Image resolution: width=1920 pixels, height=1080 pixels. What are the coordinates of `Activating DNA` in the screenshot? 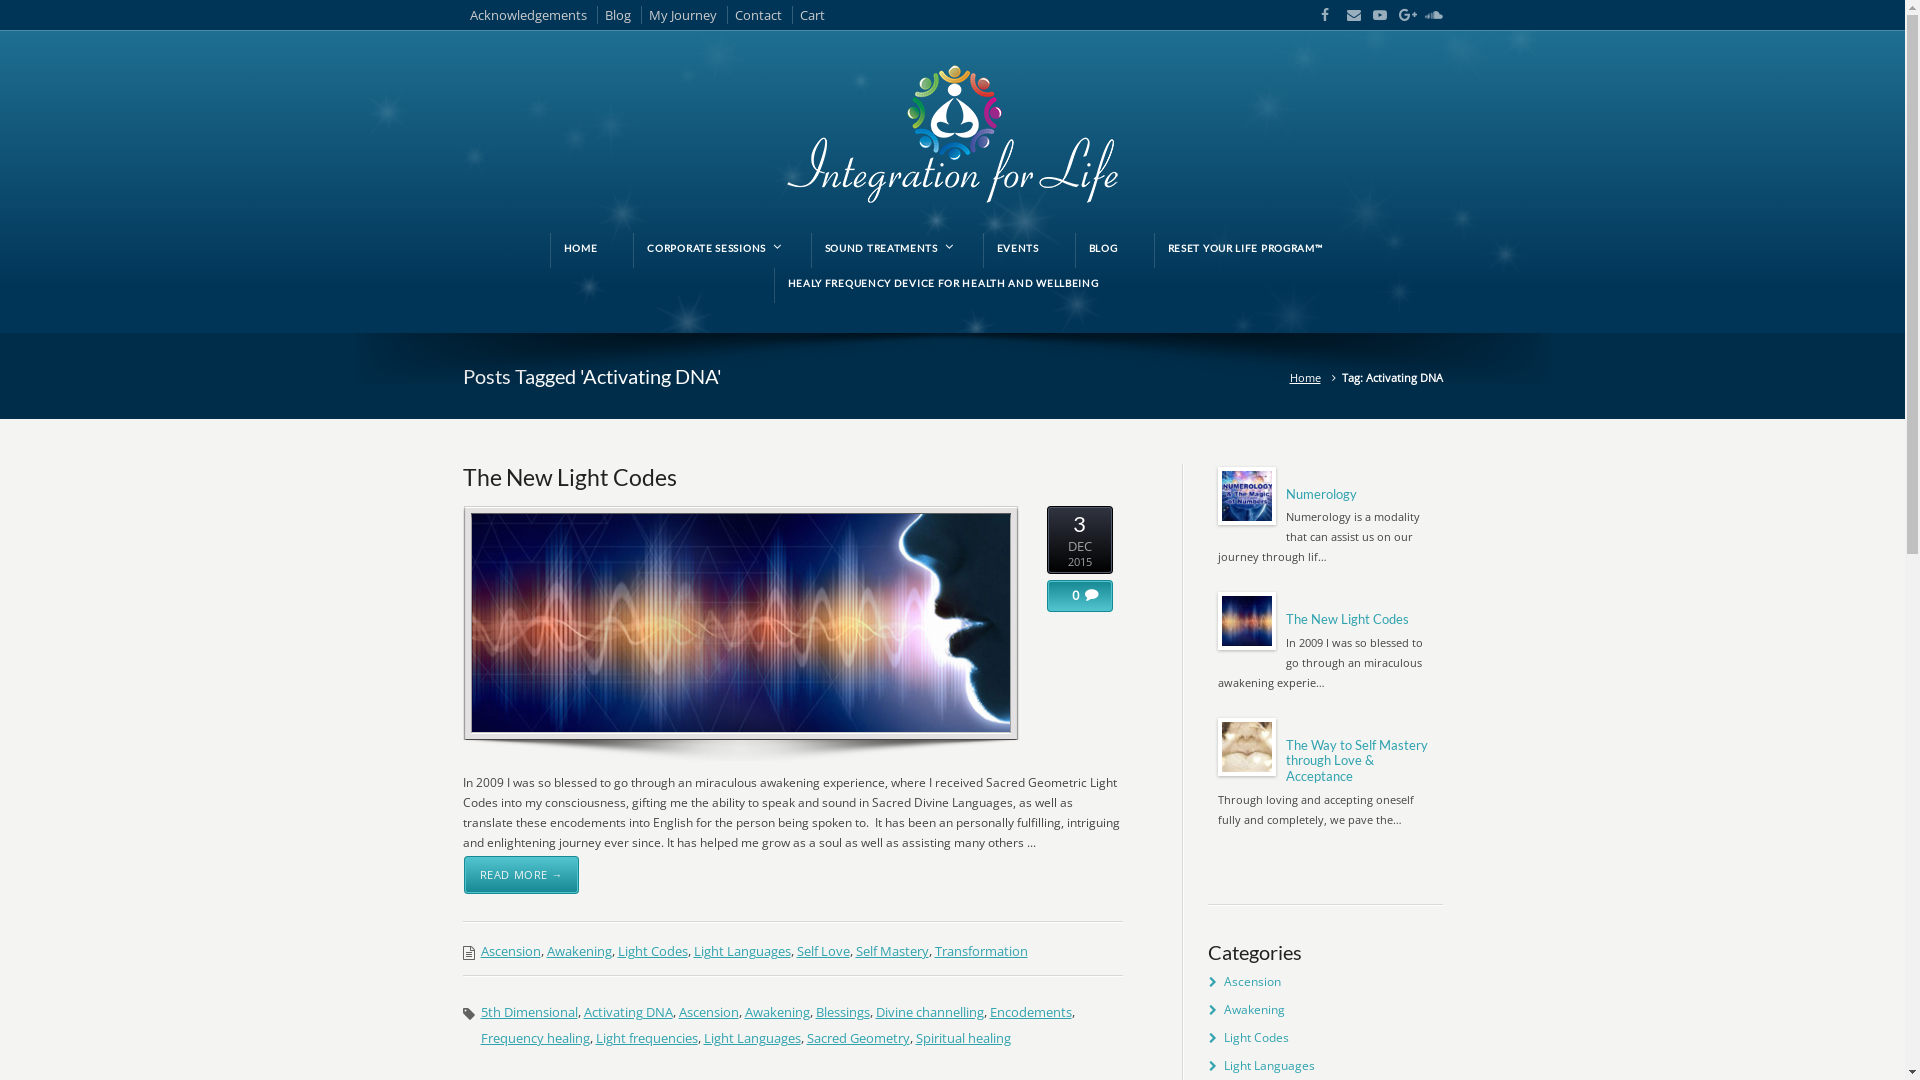 It's located at (628, 1012).